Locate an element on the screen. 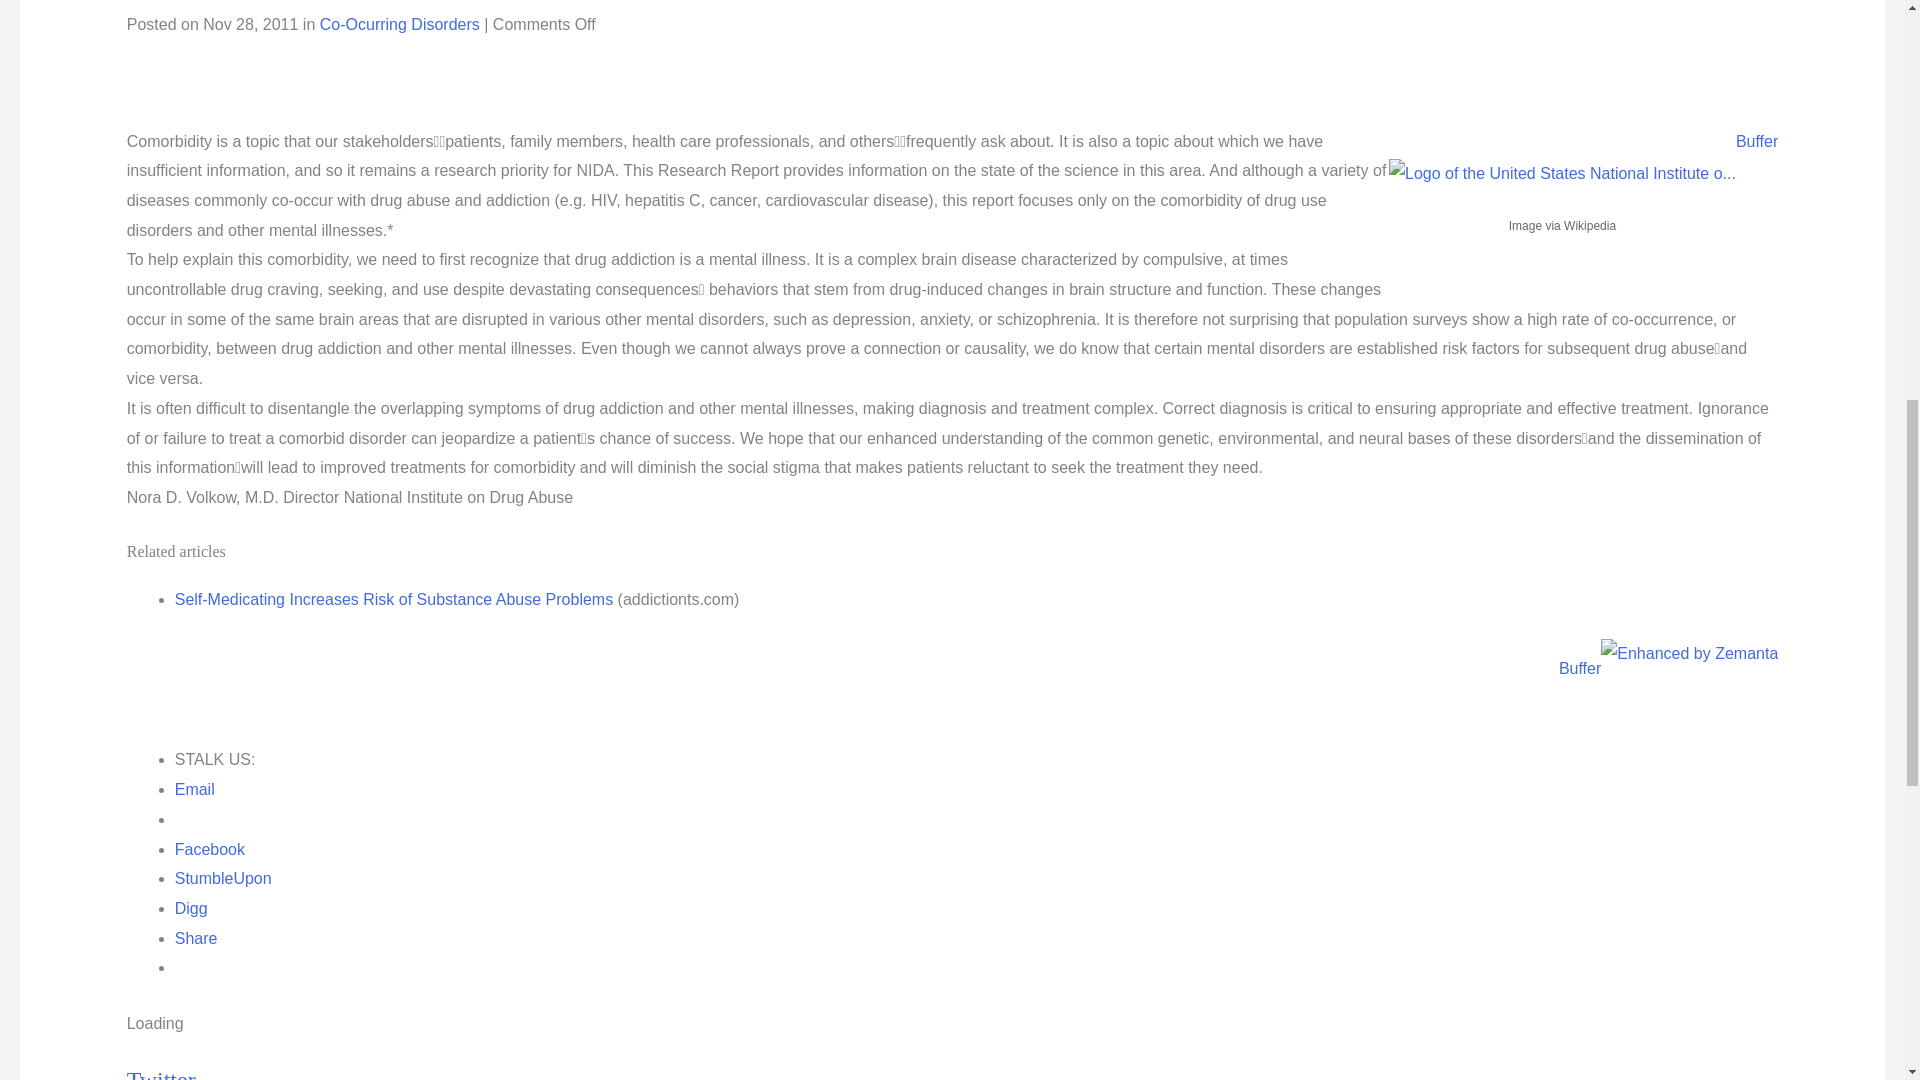  Click to share on StumbleUpon is located at coordinates (223, 878).